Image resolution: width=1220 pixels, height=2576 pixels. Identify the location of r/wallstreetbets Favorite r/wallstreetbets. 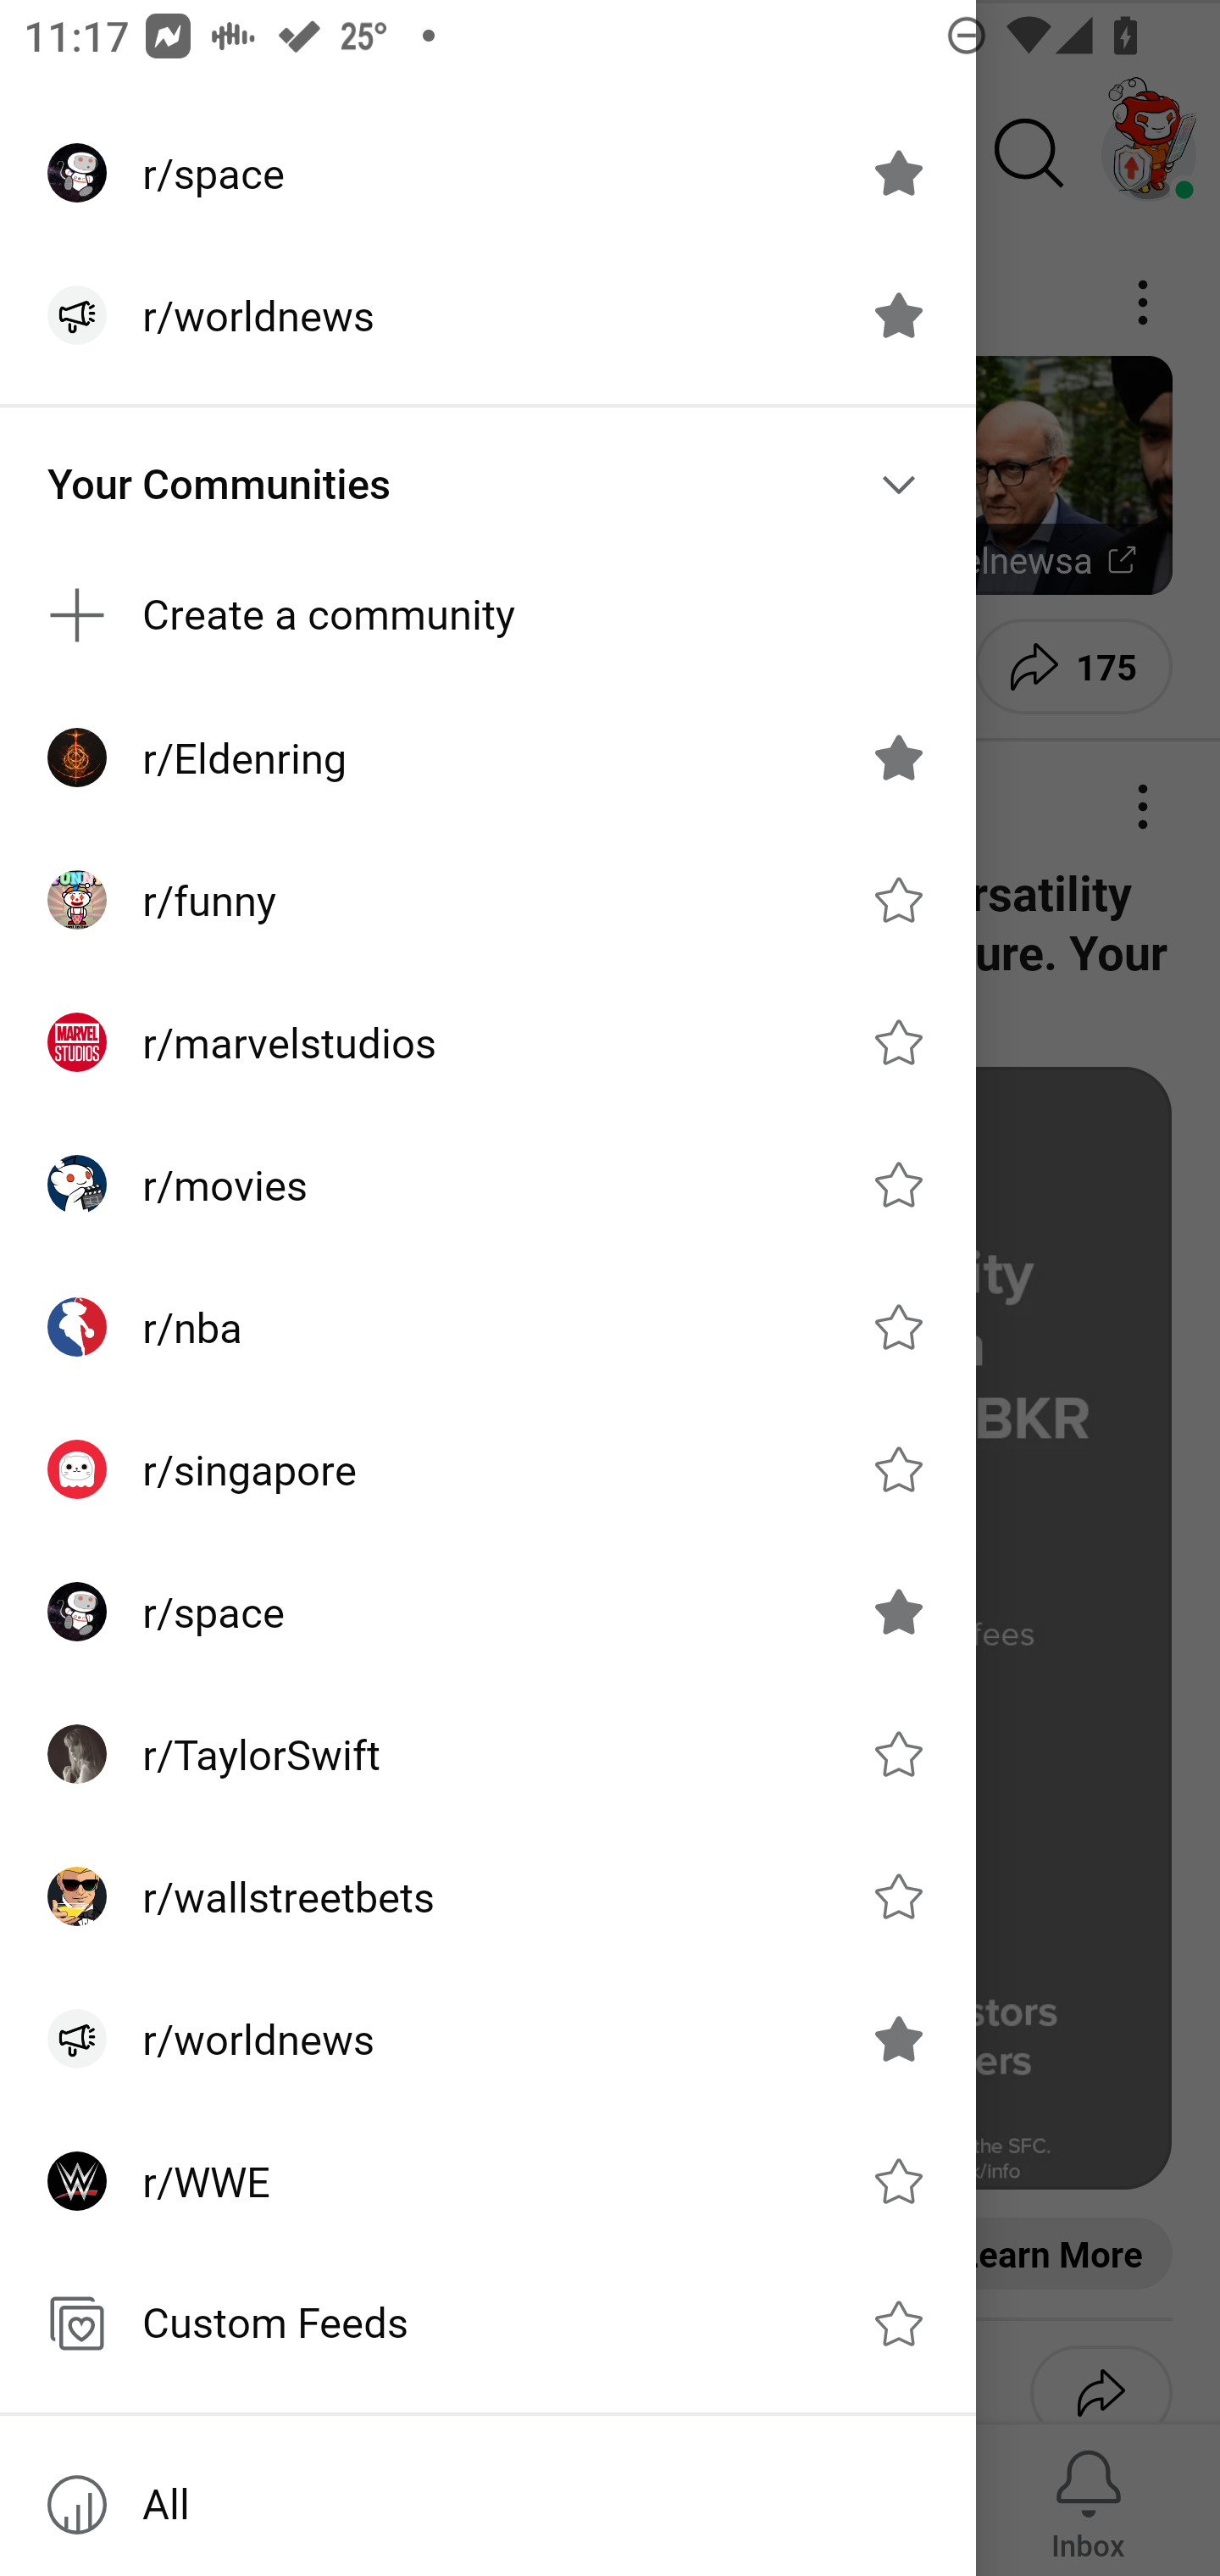
(488, 1896).